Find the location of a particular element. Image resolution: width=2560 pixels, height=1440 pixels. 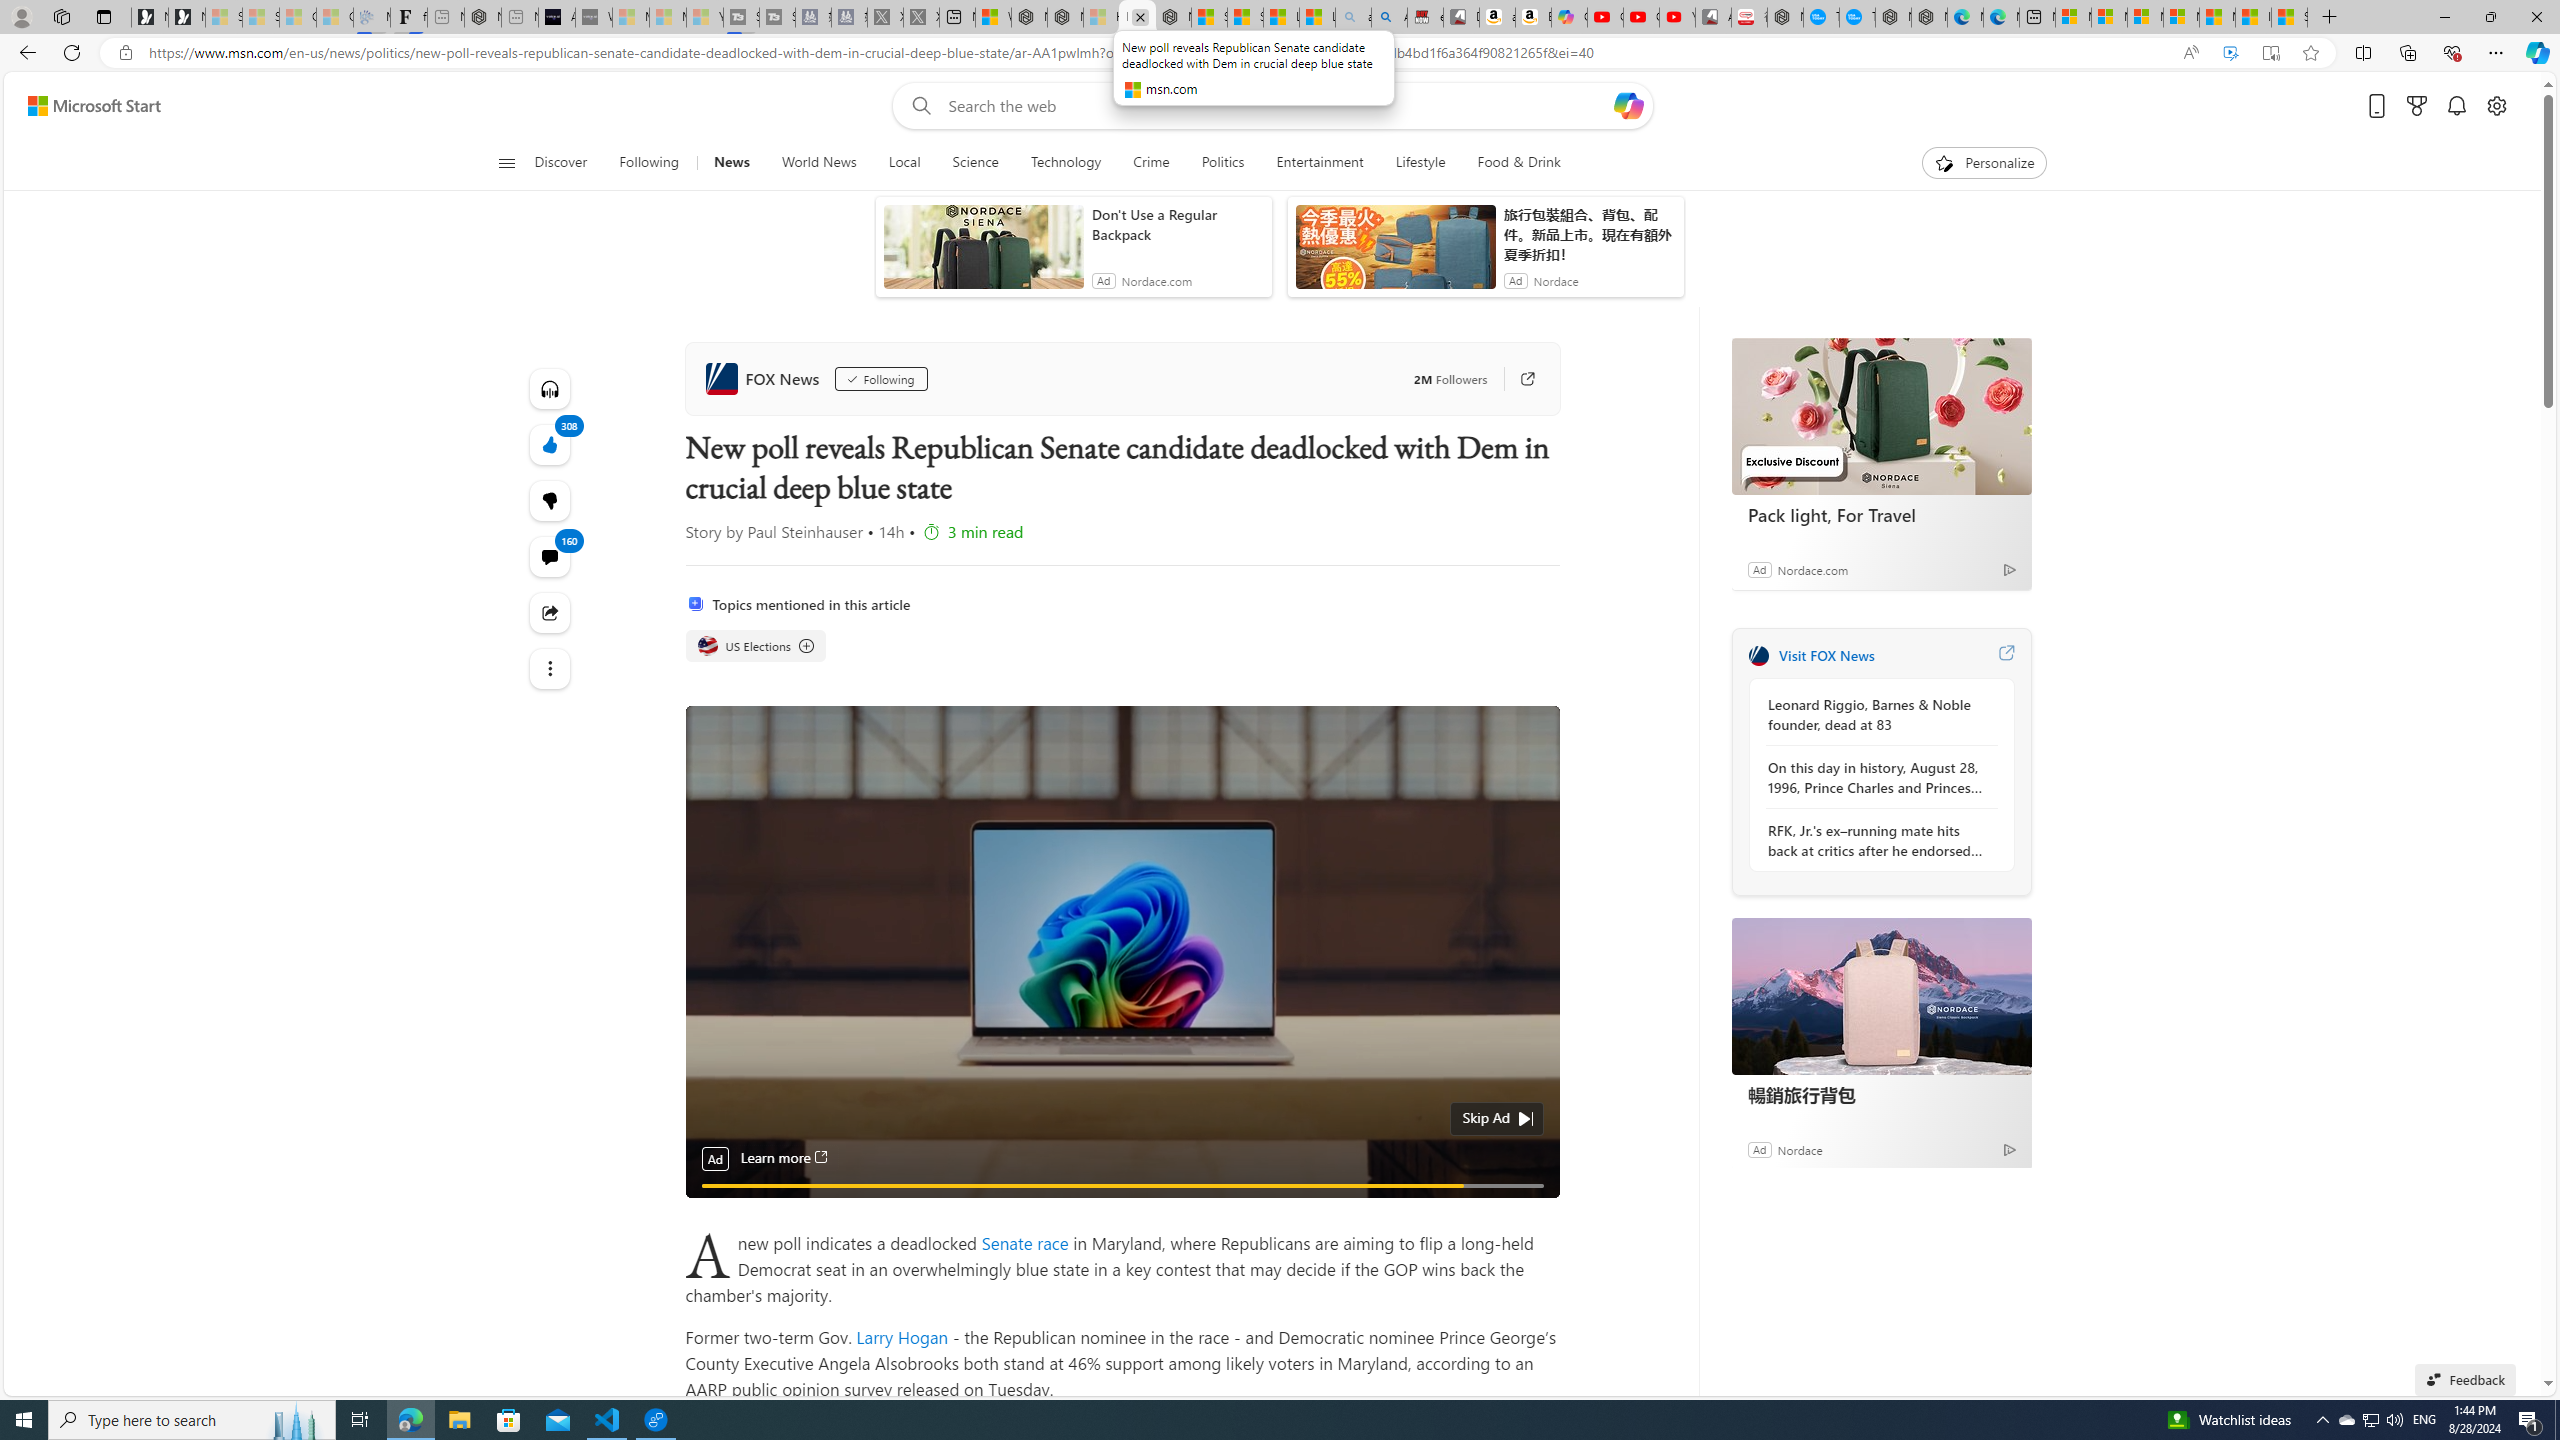

Open navigation menu is located at coordinates (505, 162).